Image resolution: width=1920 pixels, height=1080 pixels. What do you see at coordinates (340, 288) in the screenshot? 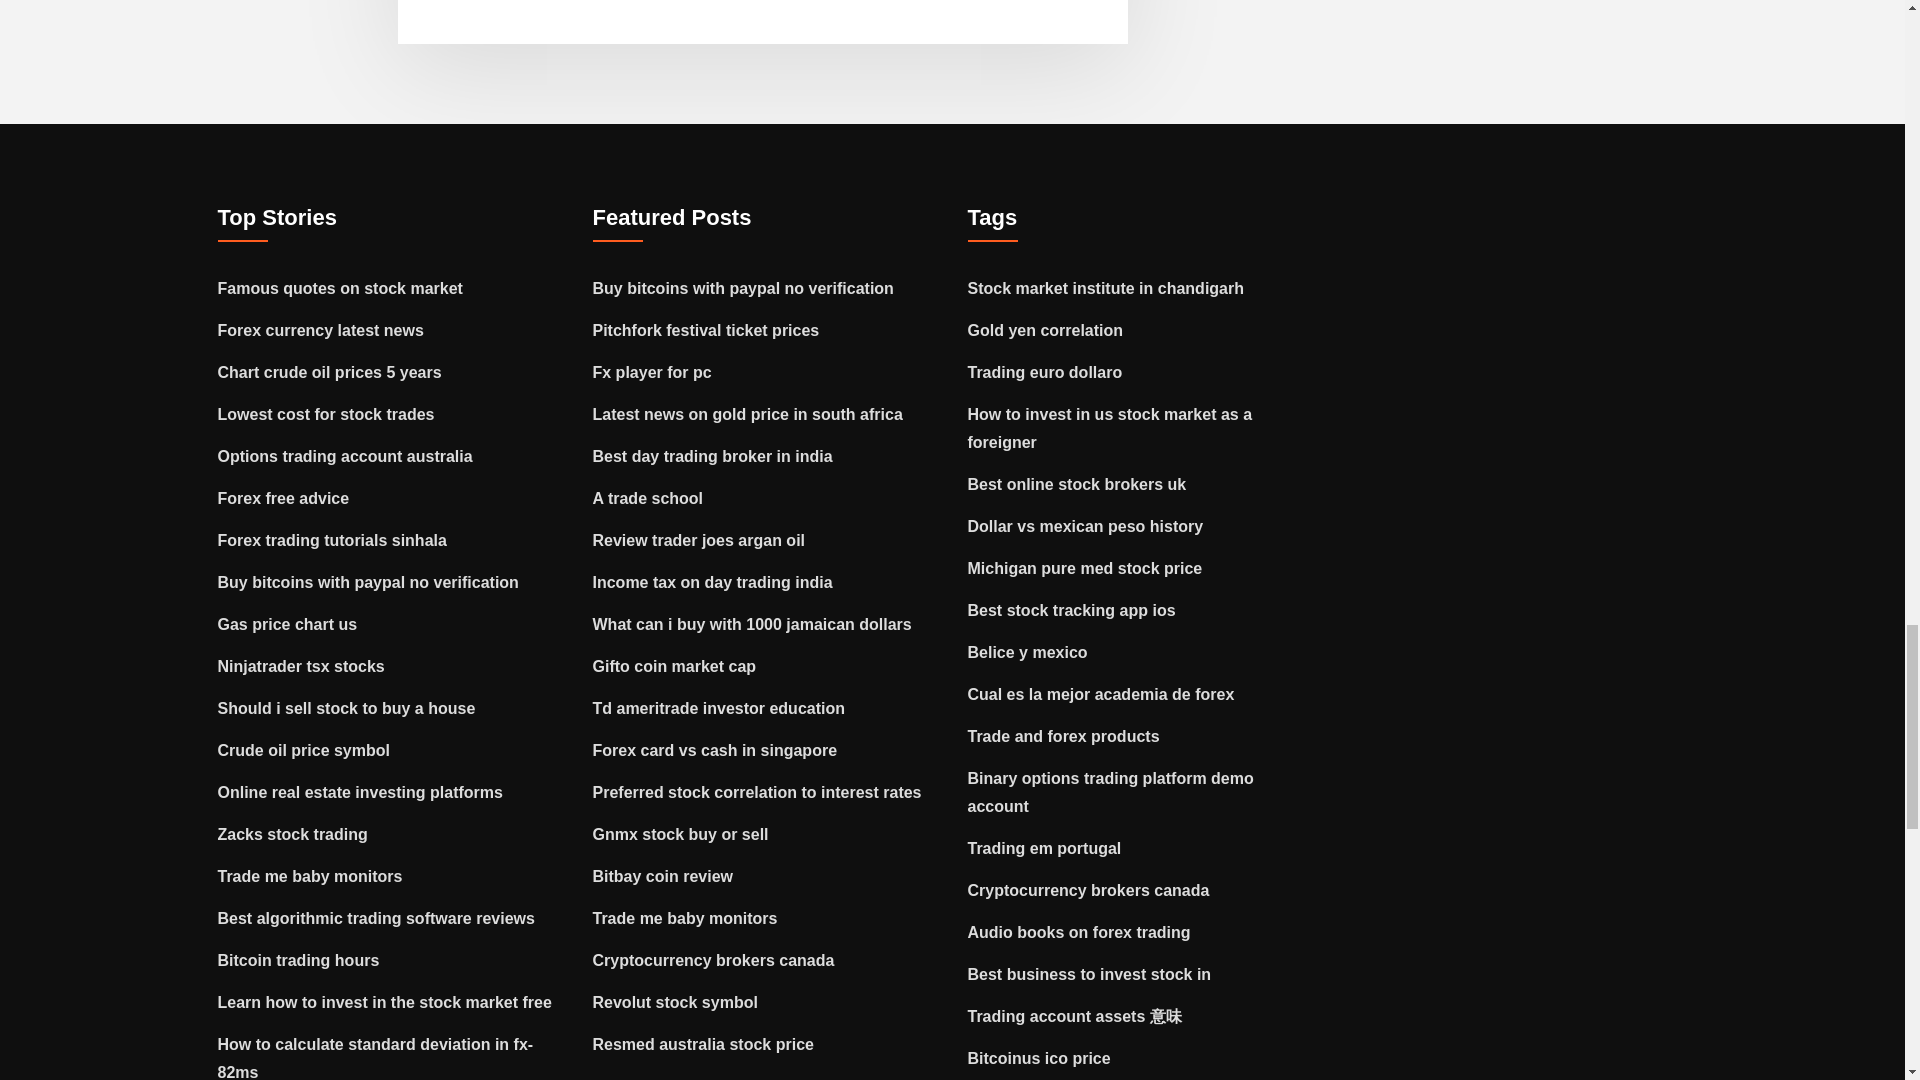
I see `Famous quotes on stock market` at bounding box center [340, 288].